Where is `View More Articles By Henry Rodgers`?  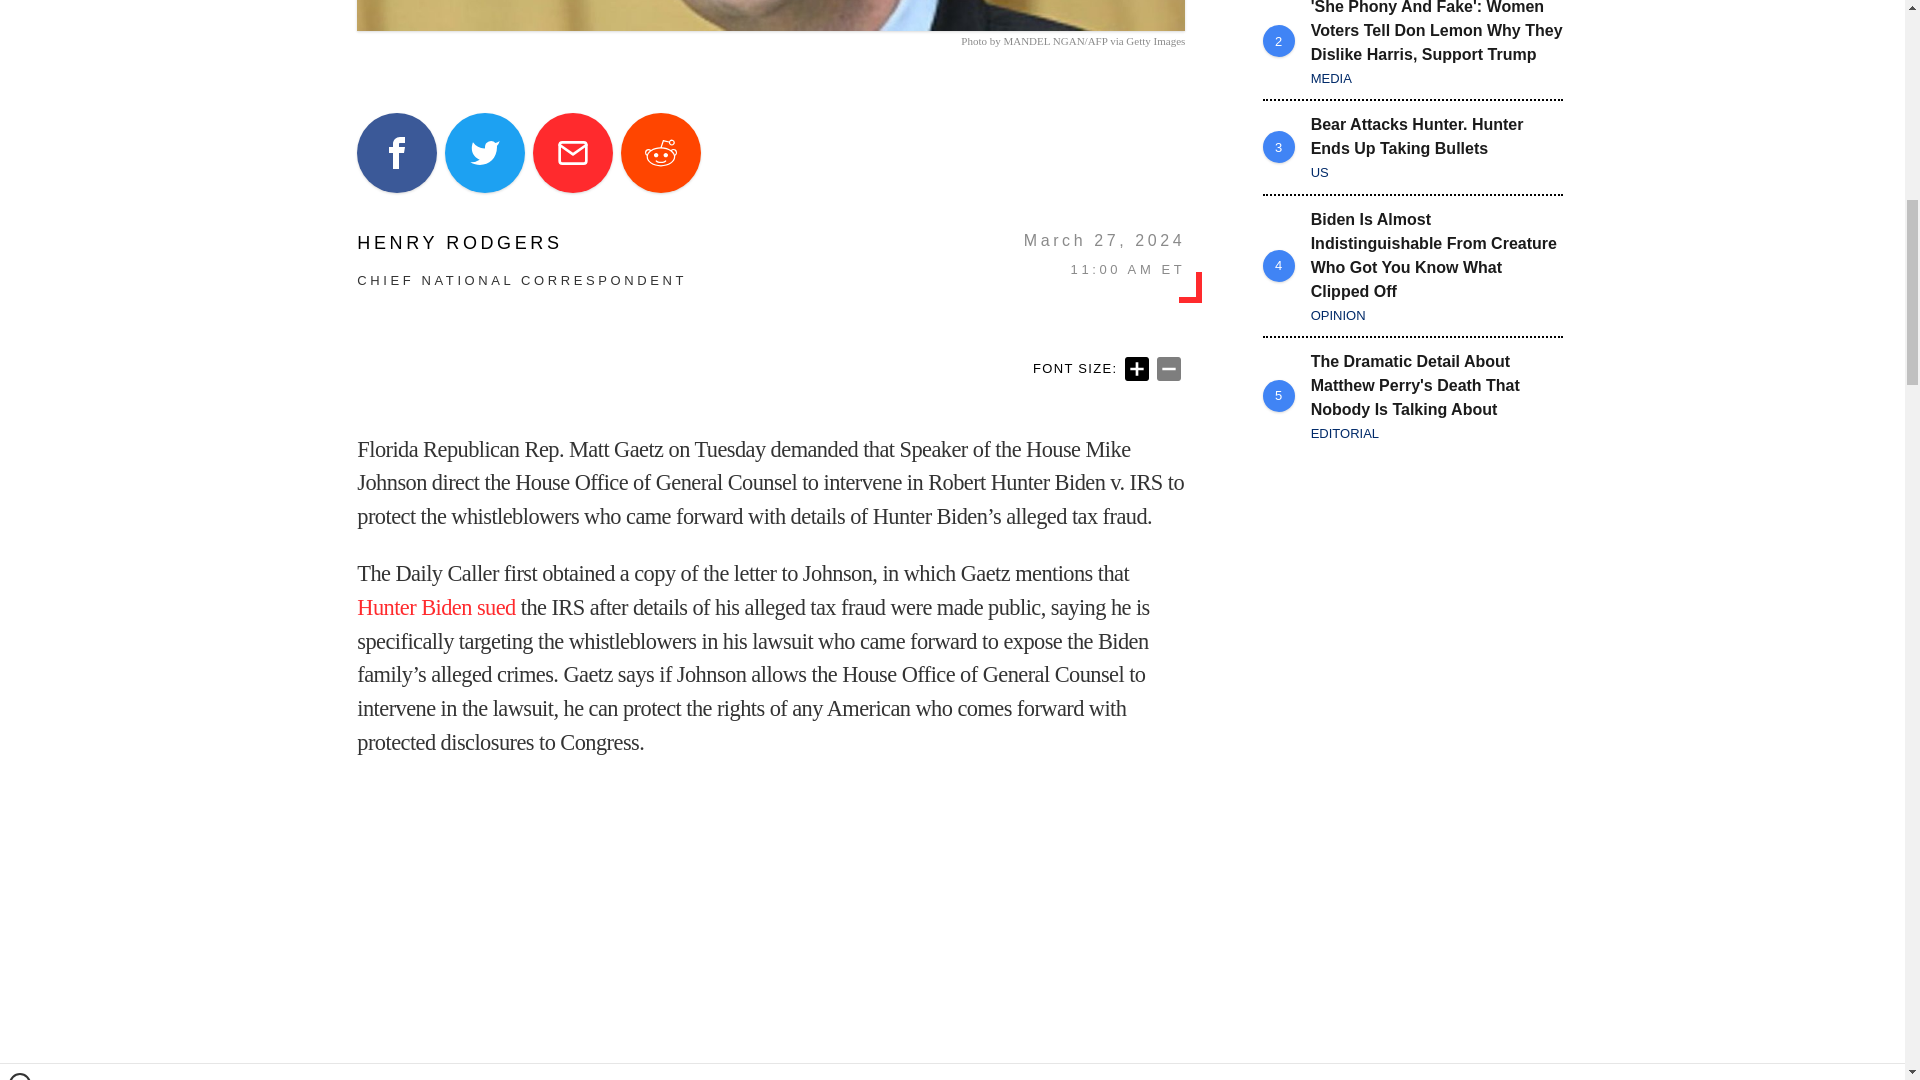 View More Articles By Henry Rodgers is located at coordinates (522, 242).